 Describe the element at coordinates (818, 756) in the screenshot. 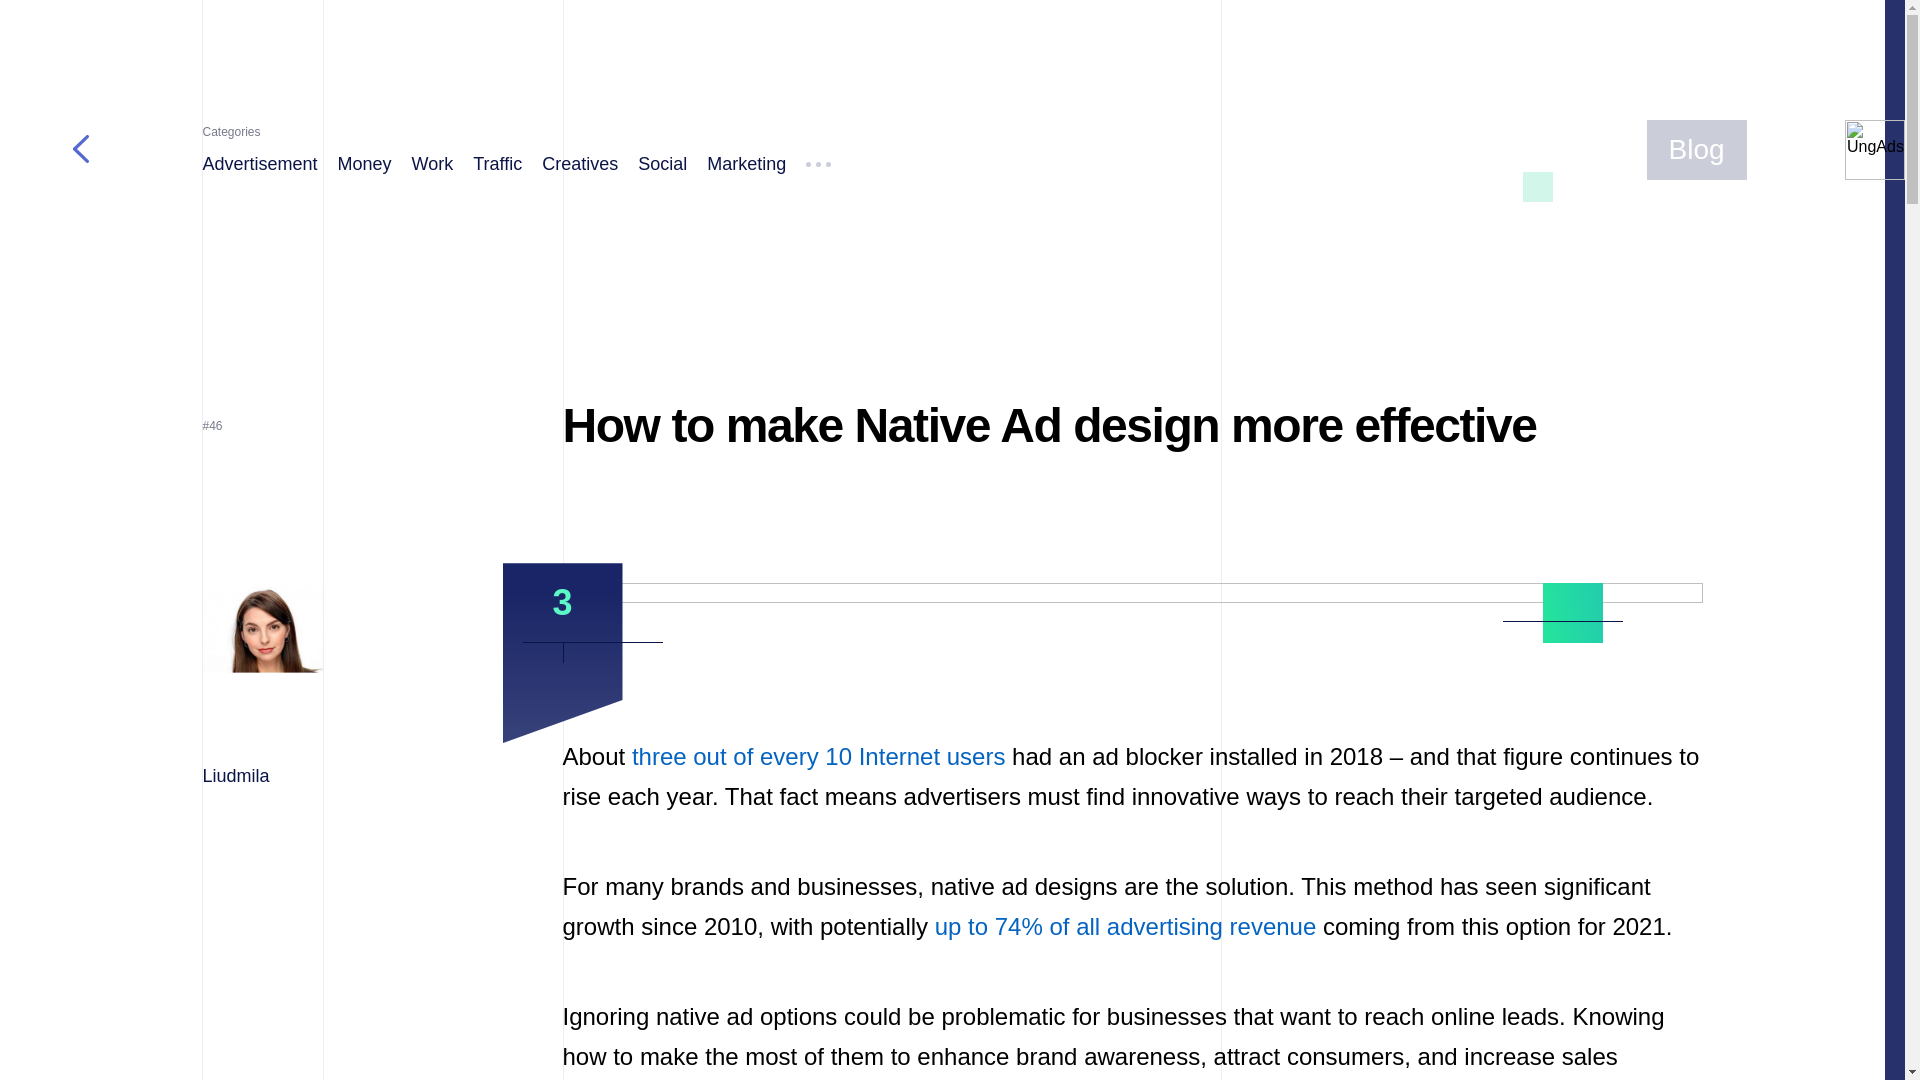

I see `three out of every 10 Internet users` at that location.